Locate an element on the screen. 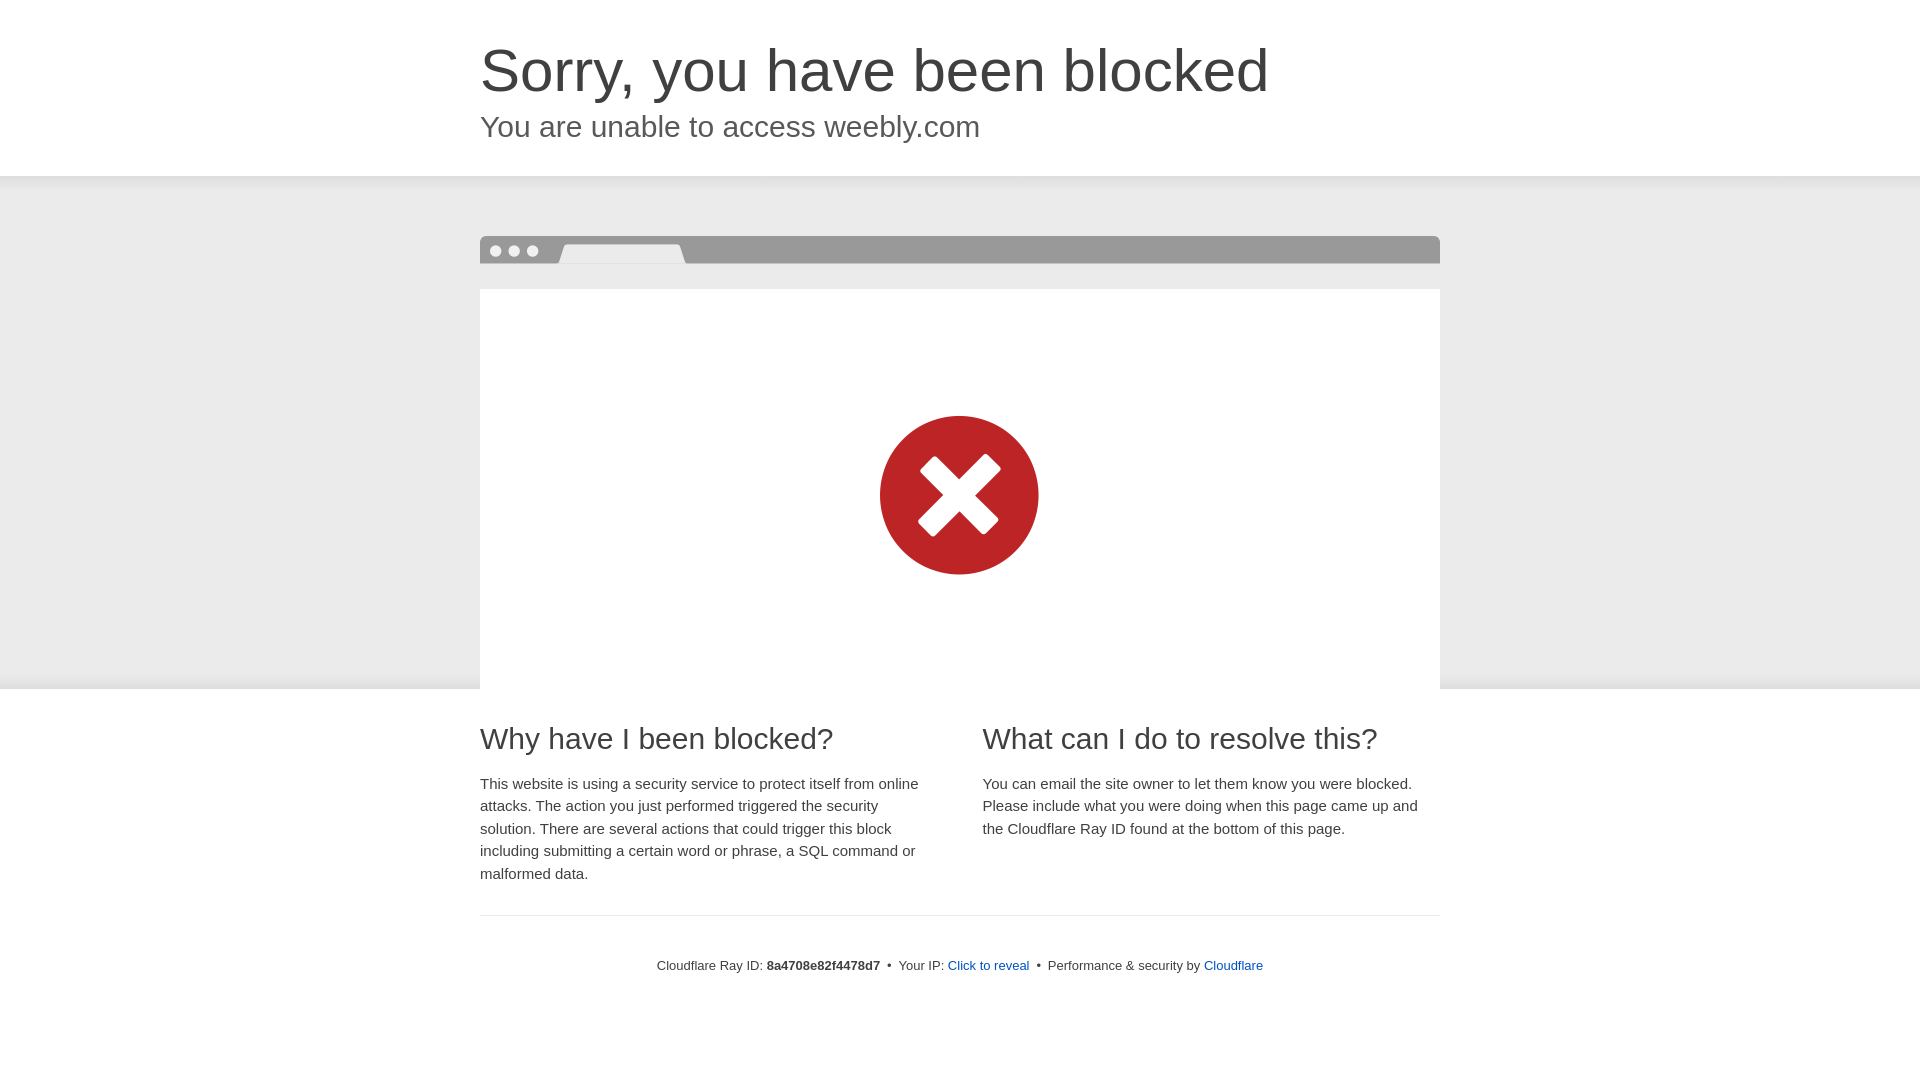 The image size is (1920, 1080). Cloudflare is located at coordinates (1233, 965).